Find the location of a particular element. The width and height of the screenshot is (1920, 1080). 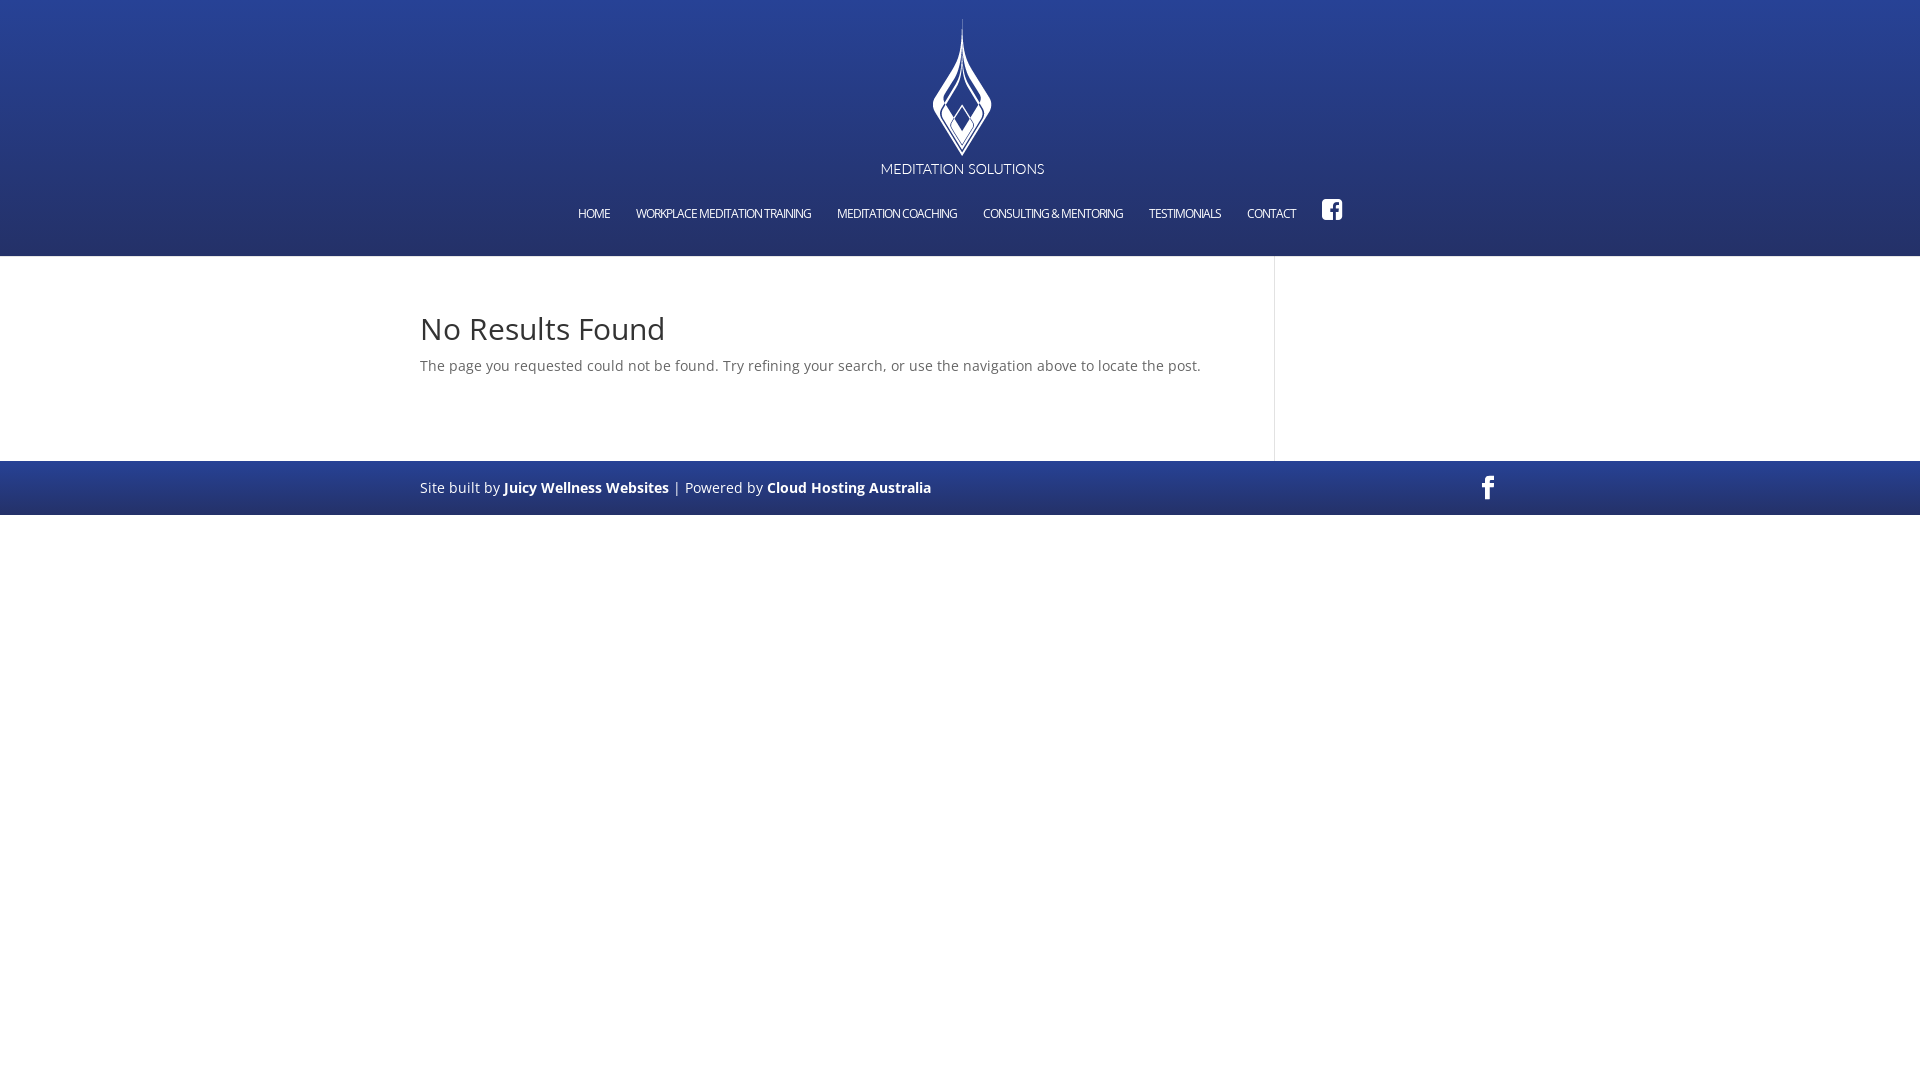

Cloud Hosting Australia is located at coordinates (849, 488).